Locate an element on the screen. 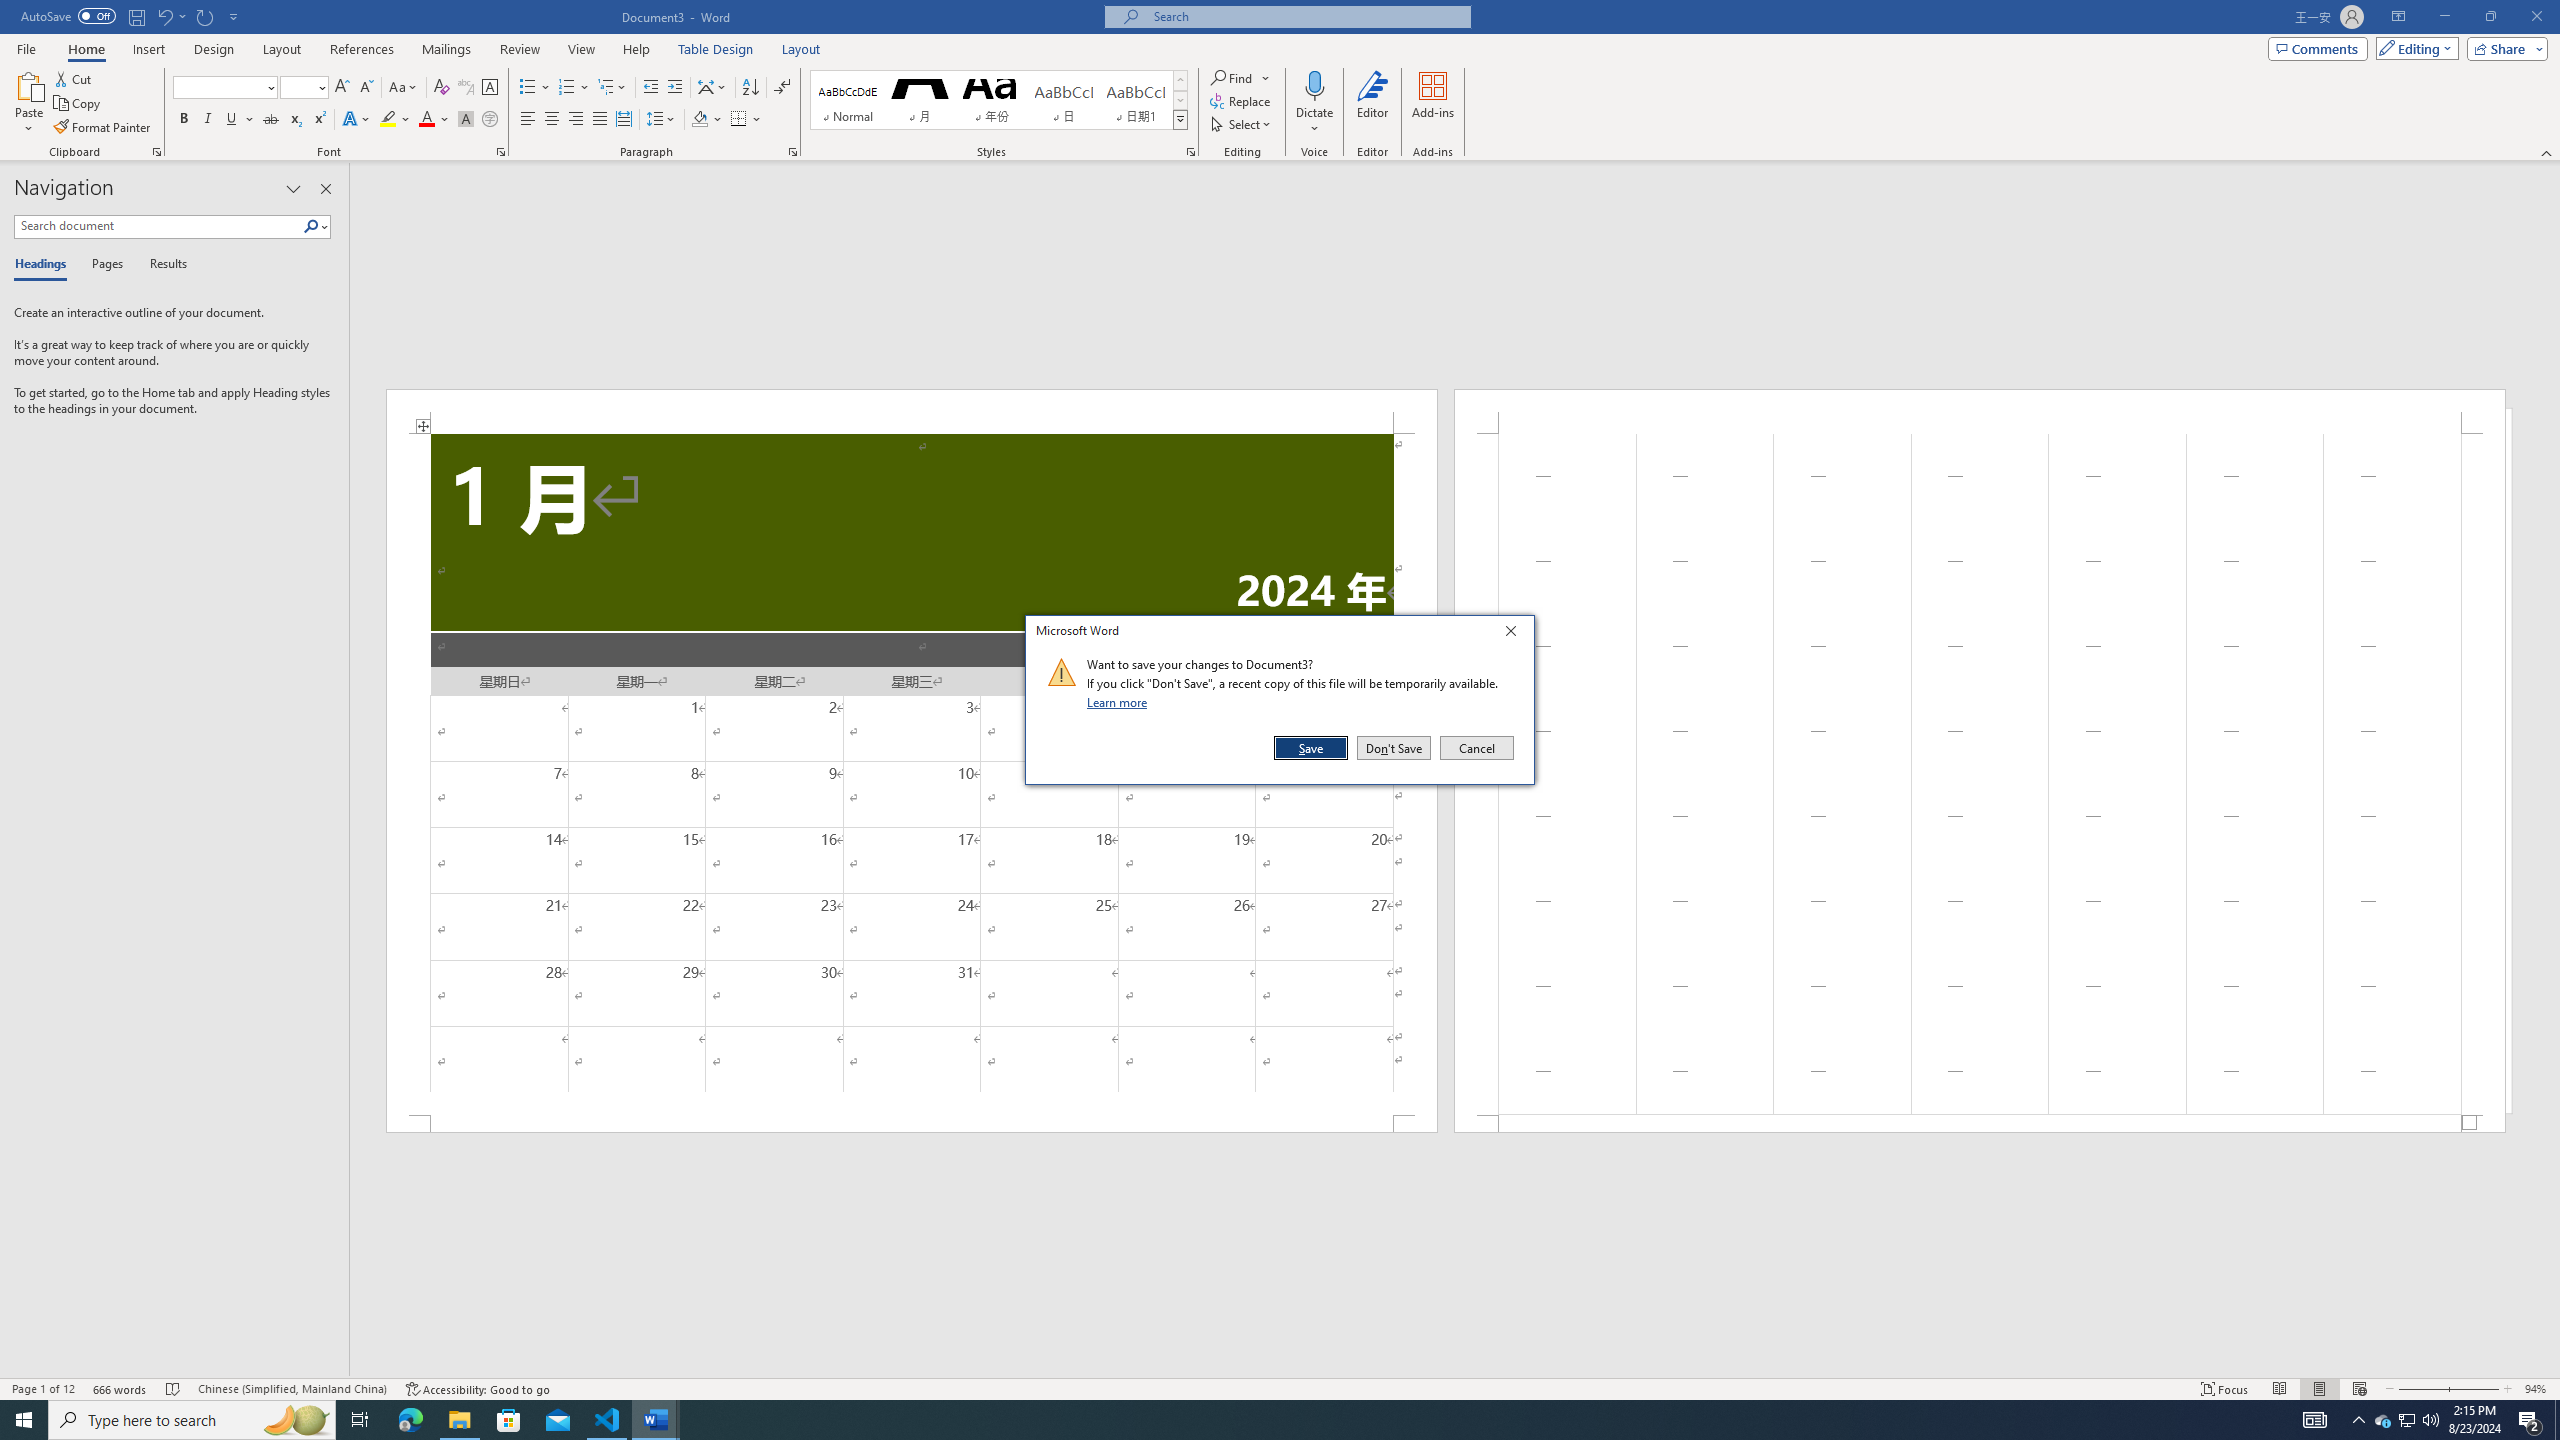 The image size is (2560, 1440). Styles... is located at coordinates (1190, 152).